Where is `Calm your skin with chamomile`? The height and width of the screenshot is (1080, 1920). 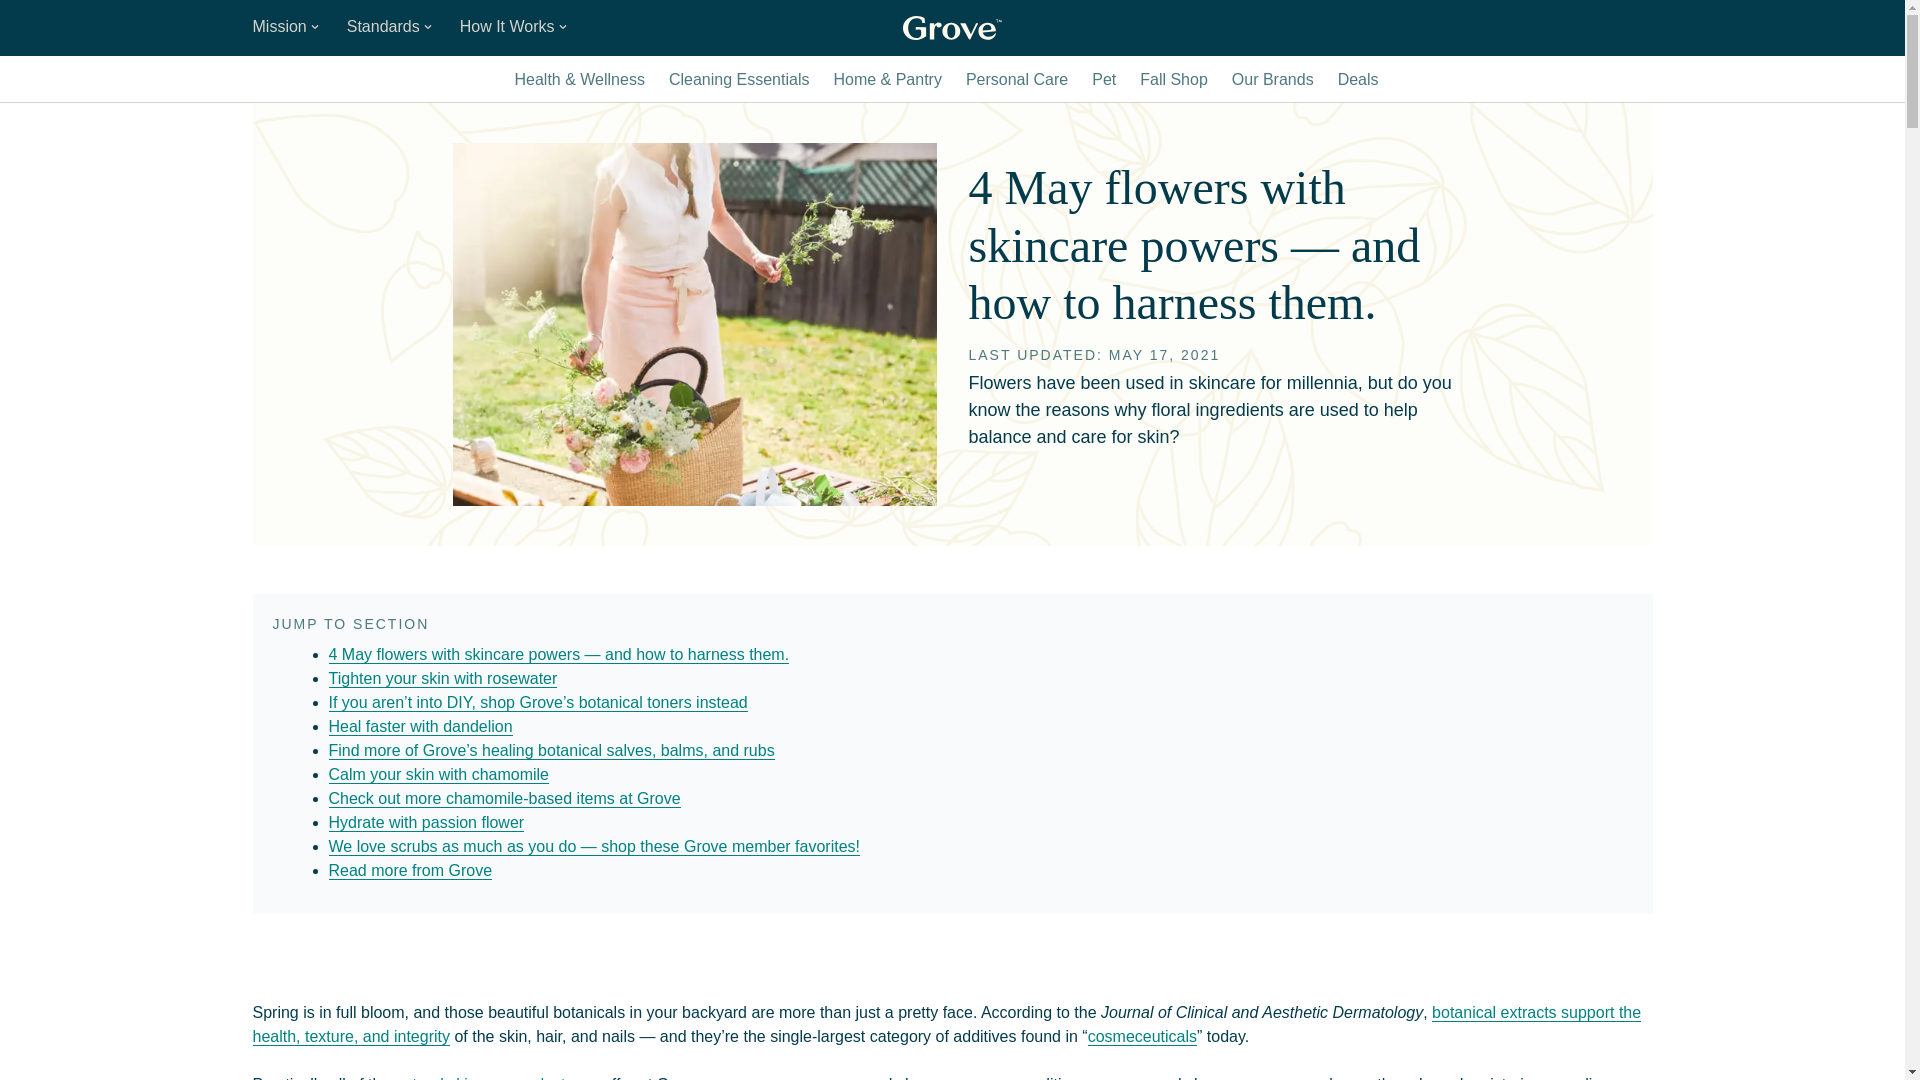 Calm your skin with chamomile is located at coordinates (438, 774).